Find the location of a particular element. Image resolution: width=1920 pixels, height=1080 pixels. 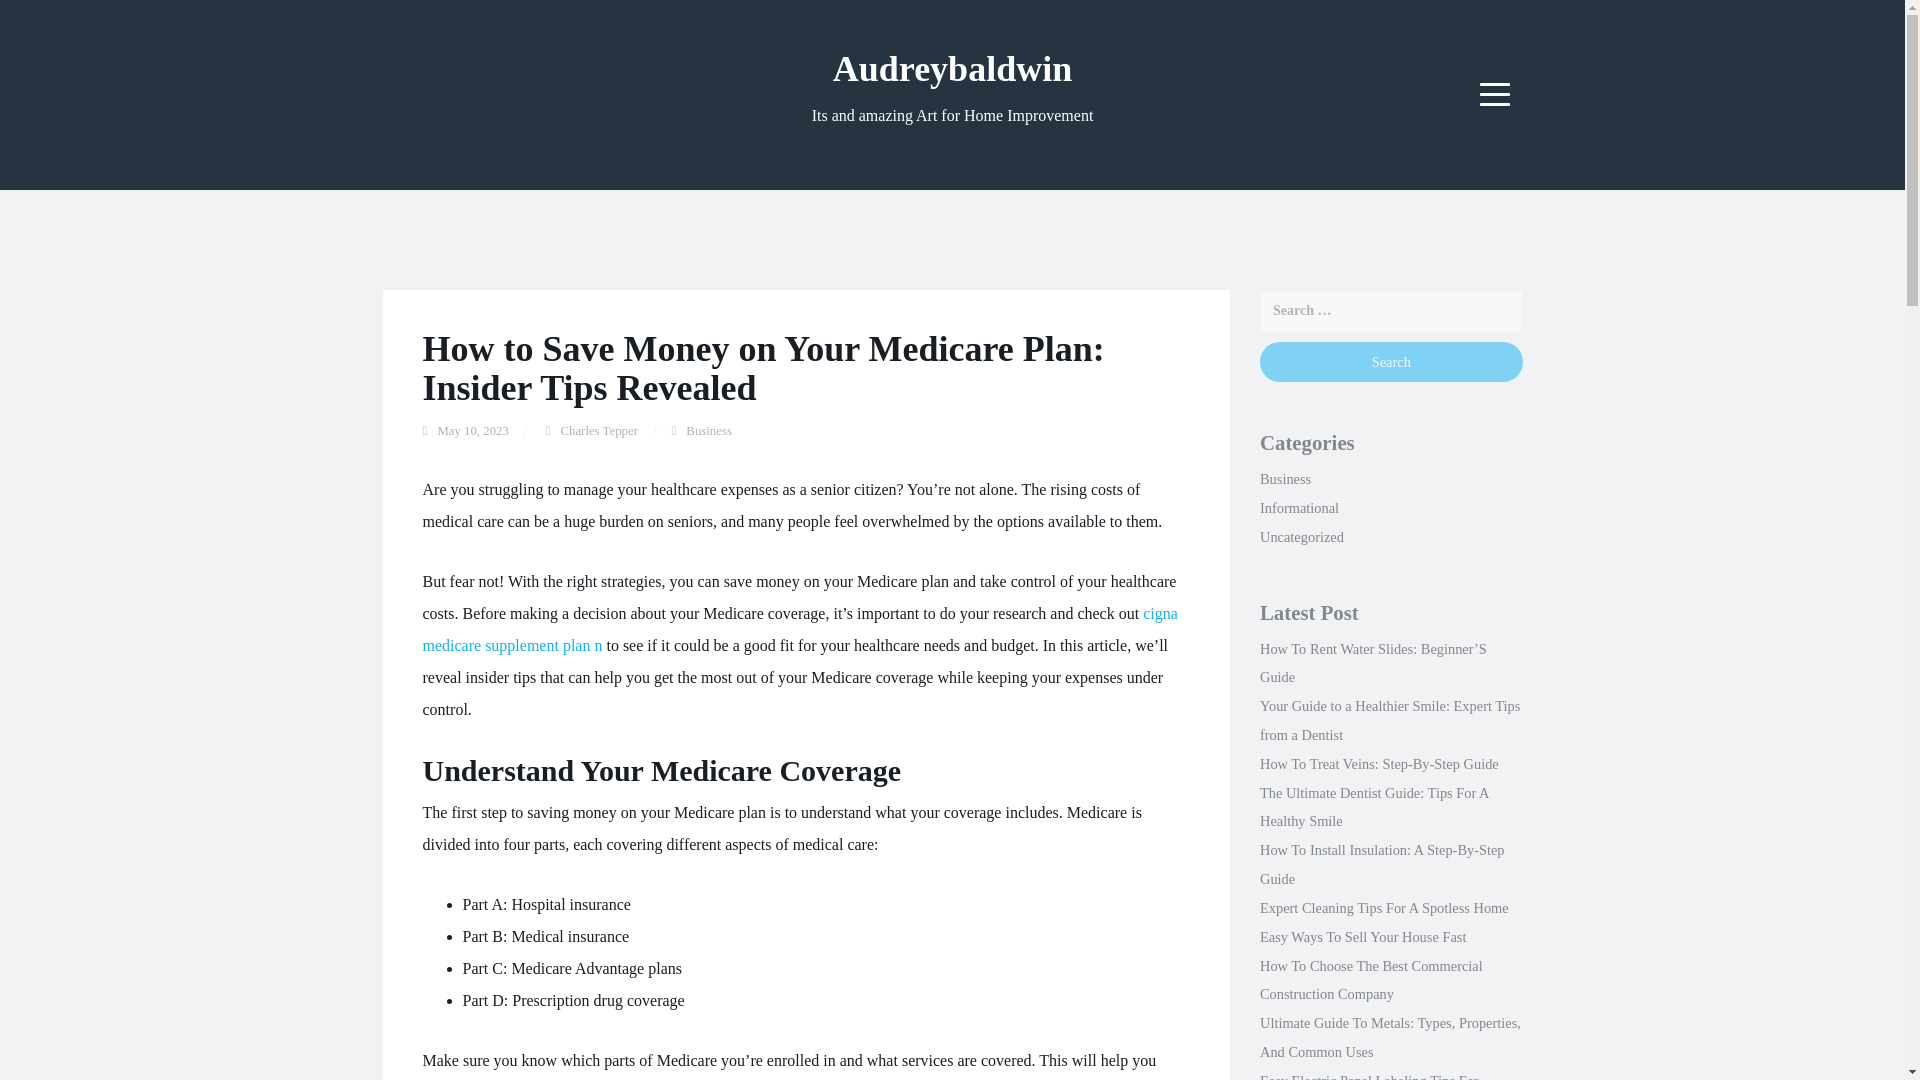

Menu is located at coordinates (1495, 94).